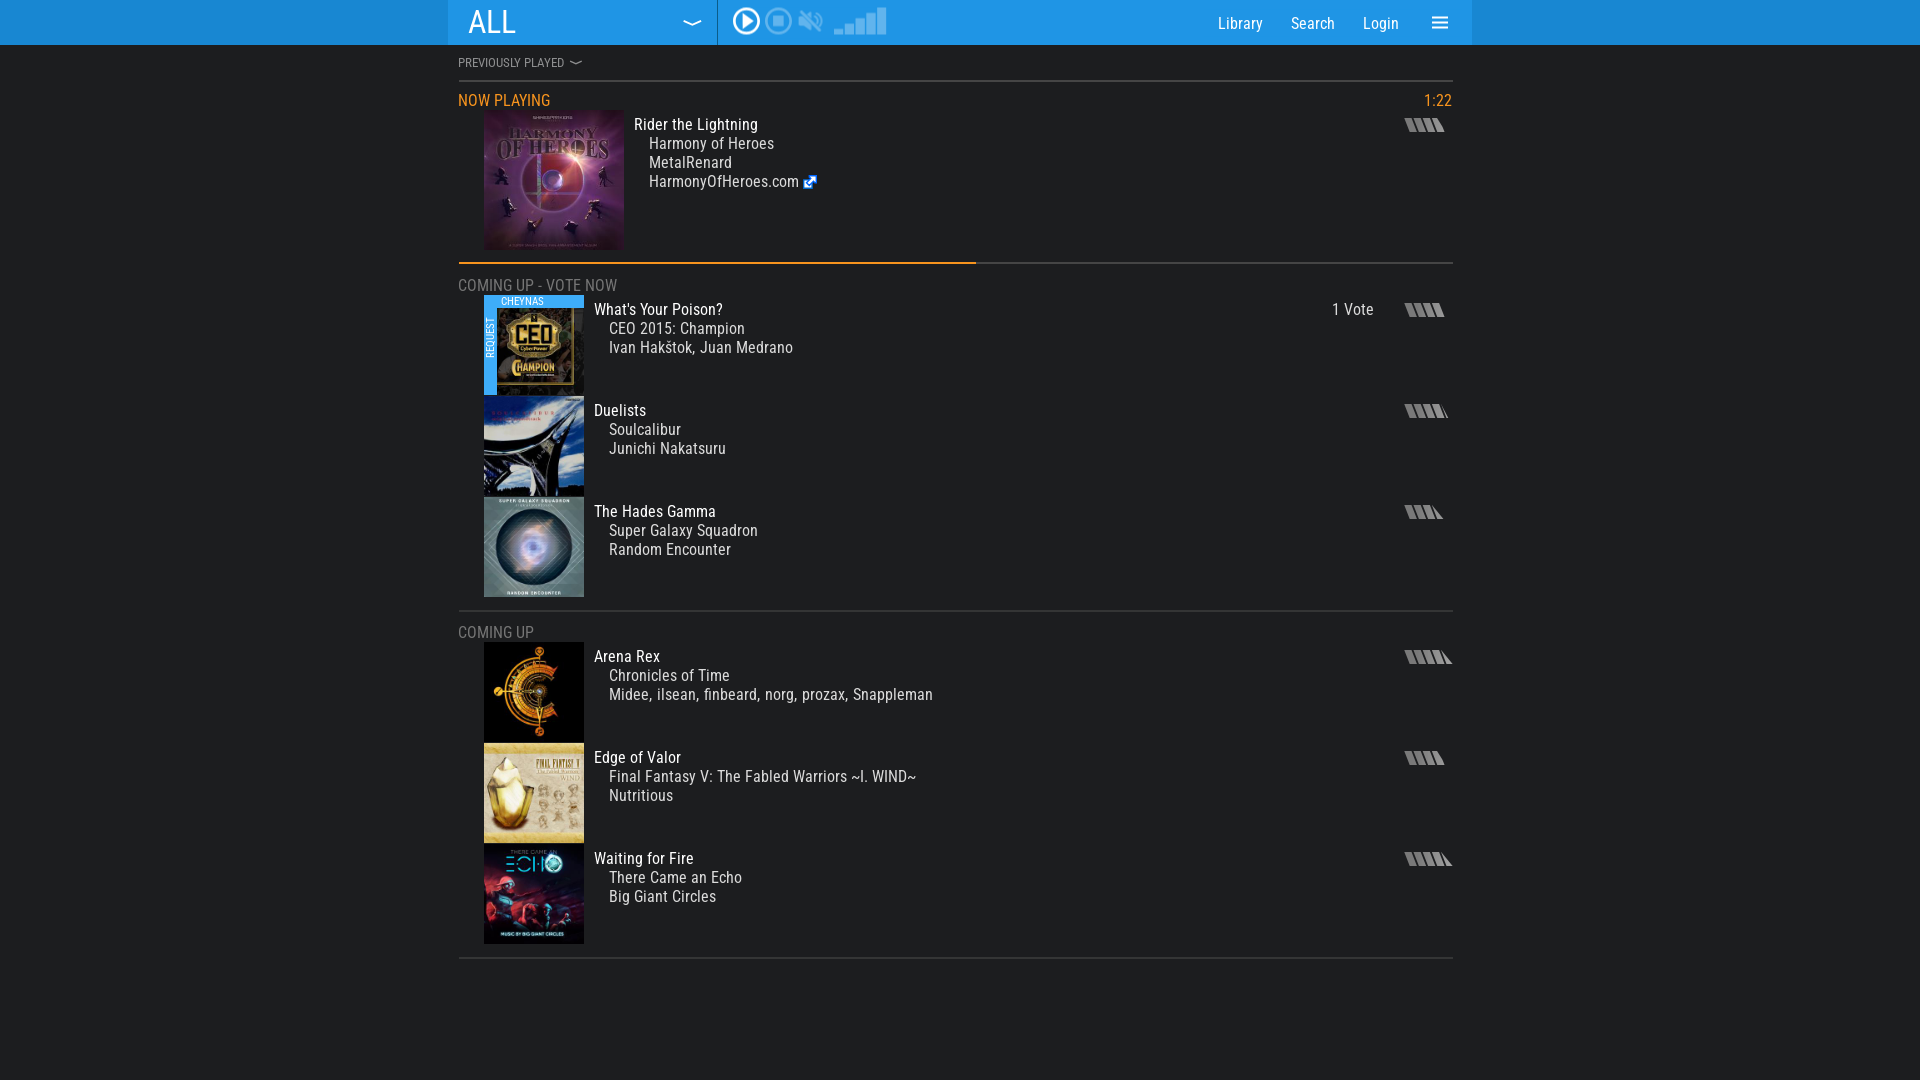  Describe the element at coordinates (662, 896) in the screenshot. I see `Big Giant Circles` at that location.